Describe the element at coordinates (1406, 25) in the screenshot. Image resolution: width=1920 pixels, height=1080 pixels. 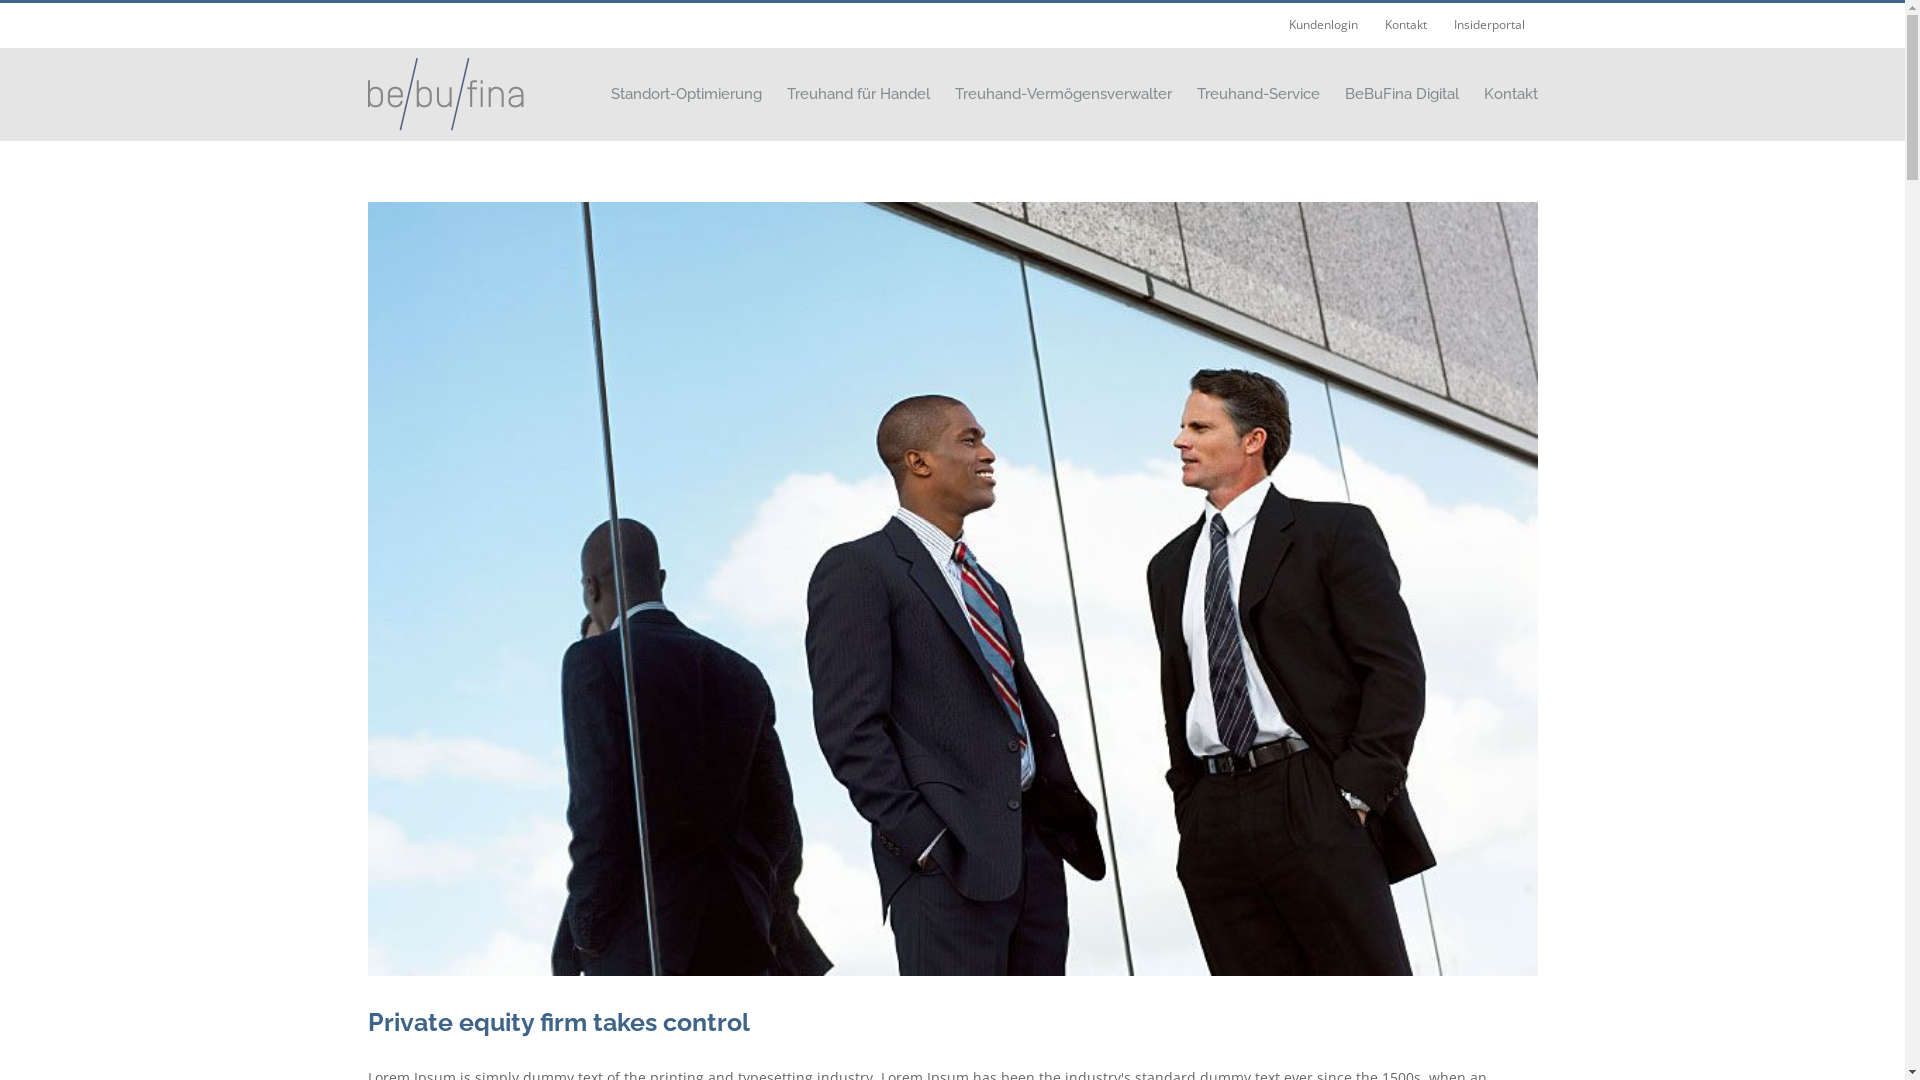
I see `Kontakt` at that location.